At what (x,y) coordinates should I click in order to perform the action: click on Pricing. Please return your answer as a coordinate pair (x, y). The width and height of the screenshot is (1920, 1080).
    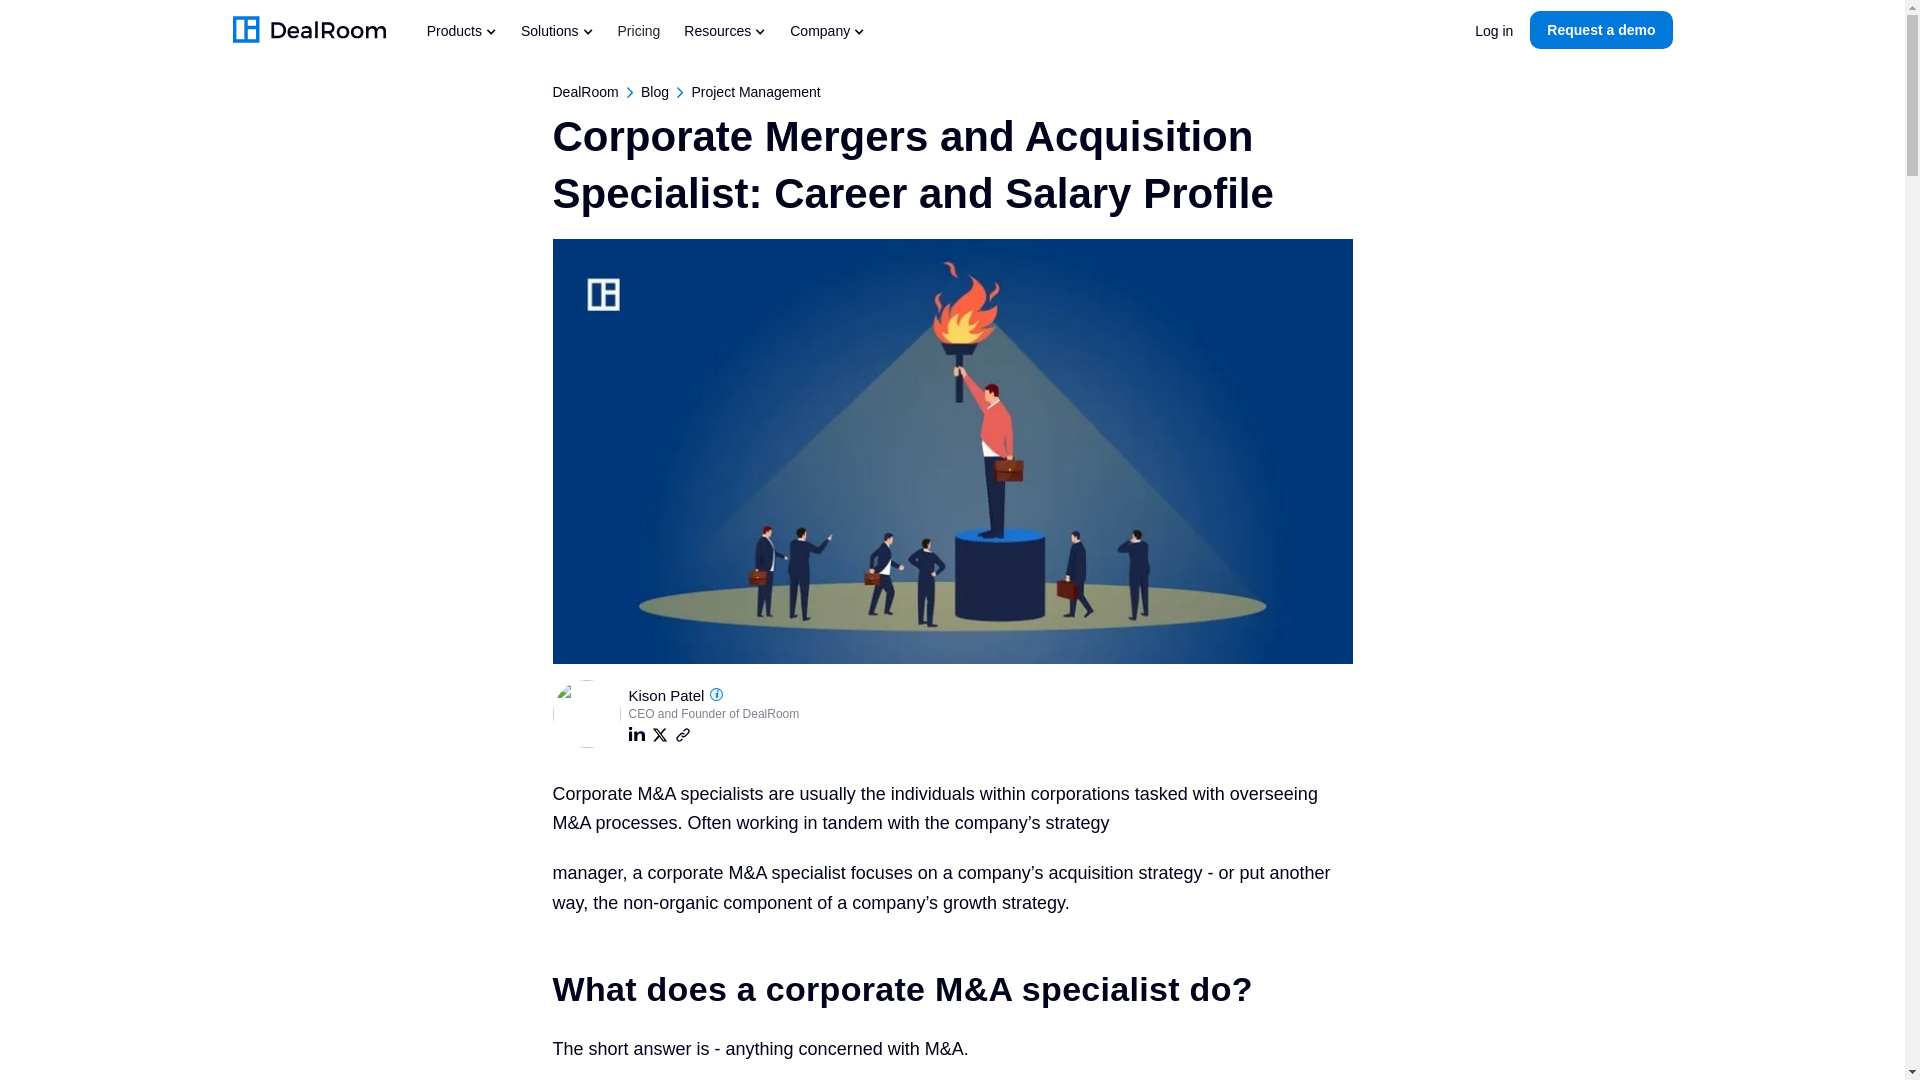
    Looking at the image, I should click on (640, 29).